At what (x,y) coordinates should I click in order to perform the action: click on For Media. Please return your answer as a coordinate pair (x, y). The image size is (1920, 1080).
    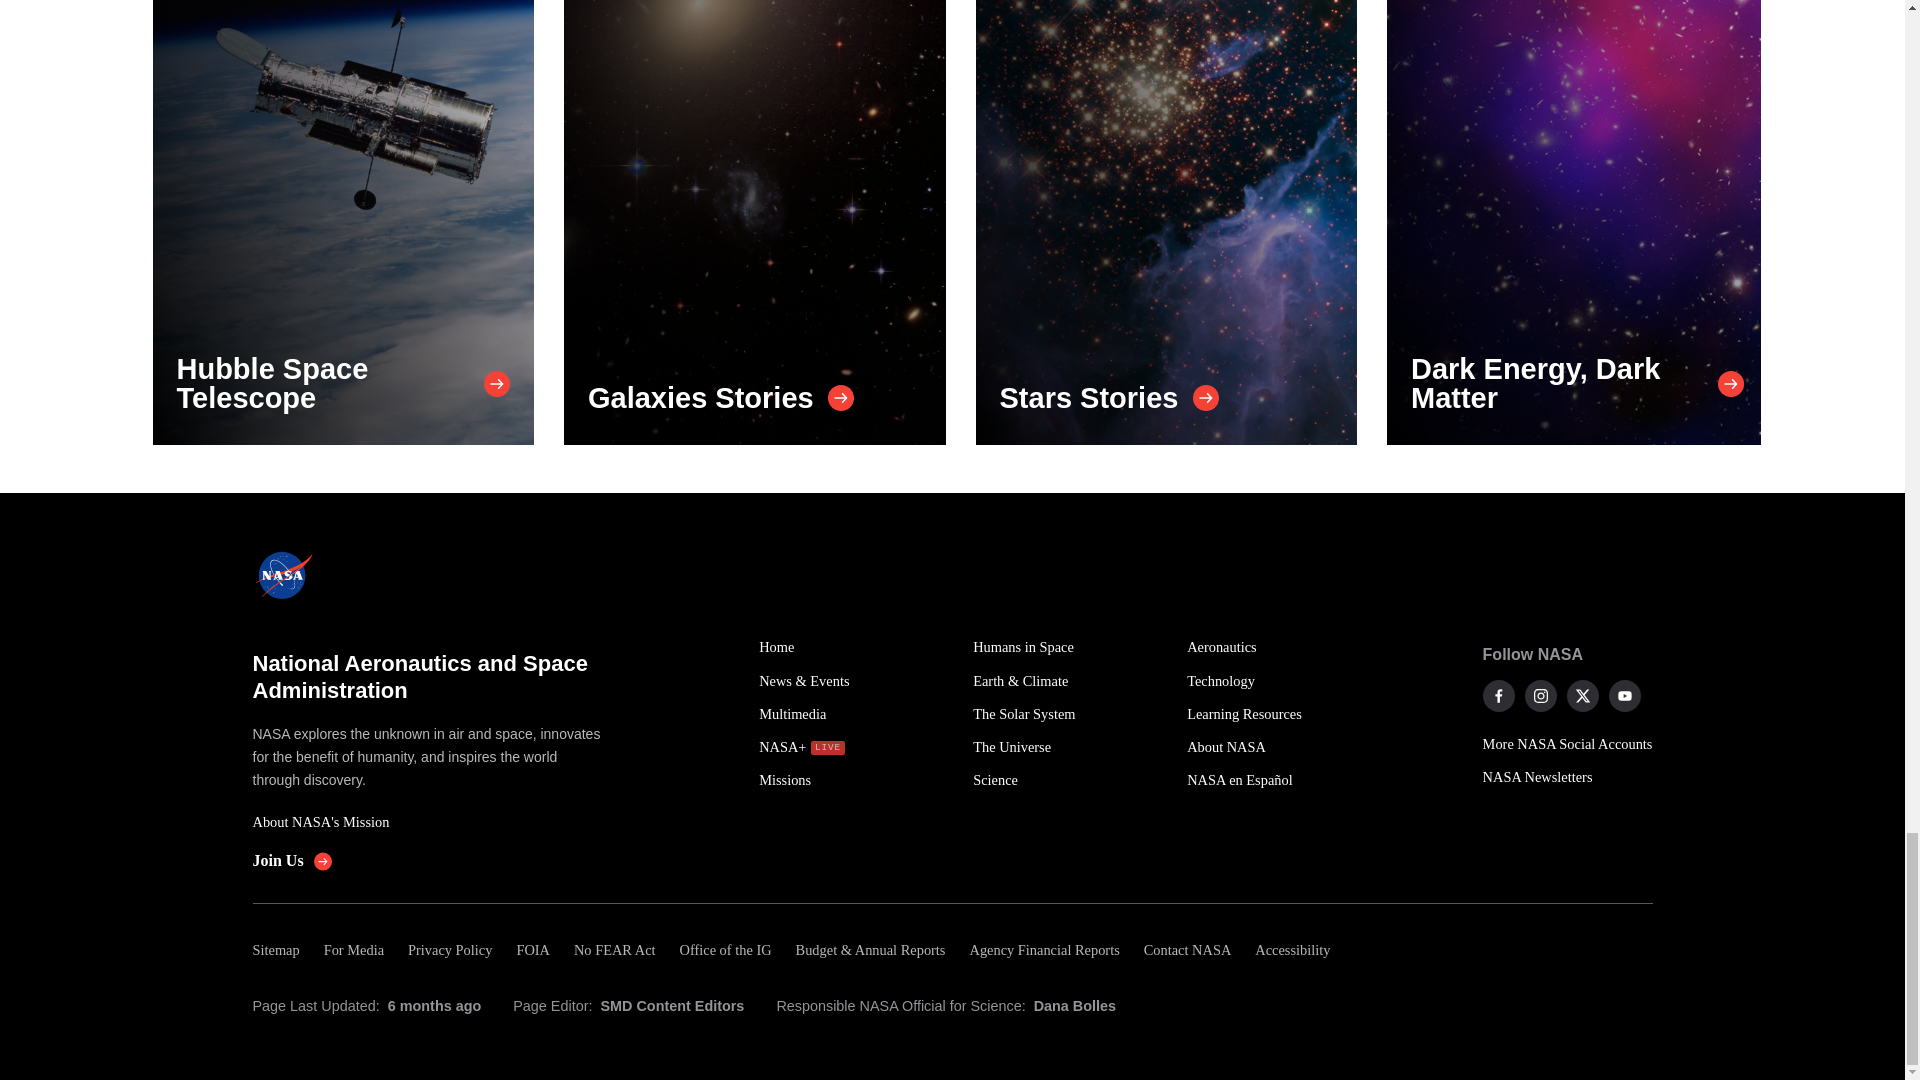
    Looking at the image, I should click on (353, 950).